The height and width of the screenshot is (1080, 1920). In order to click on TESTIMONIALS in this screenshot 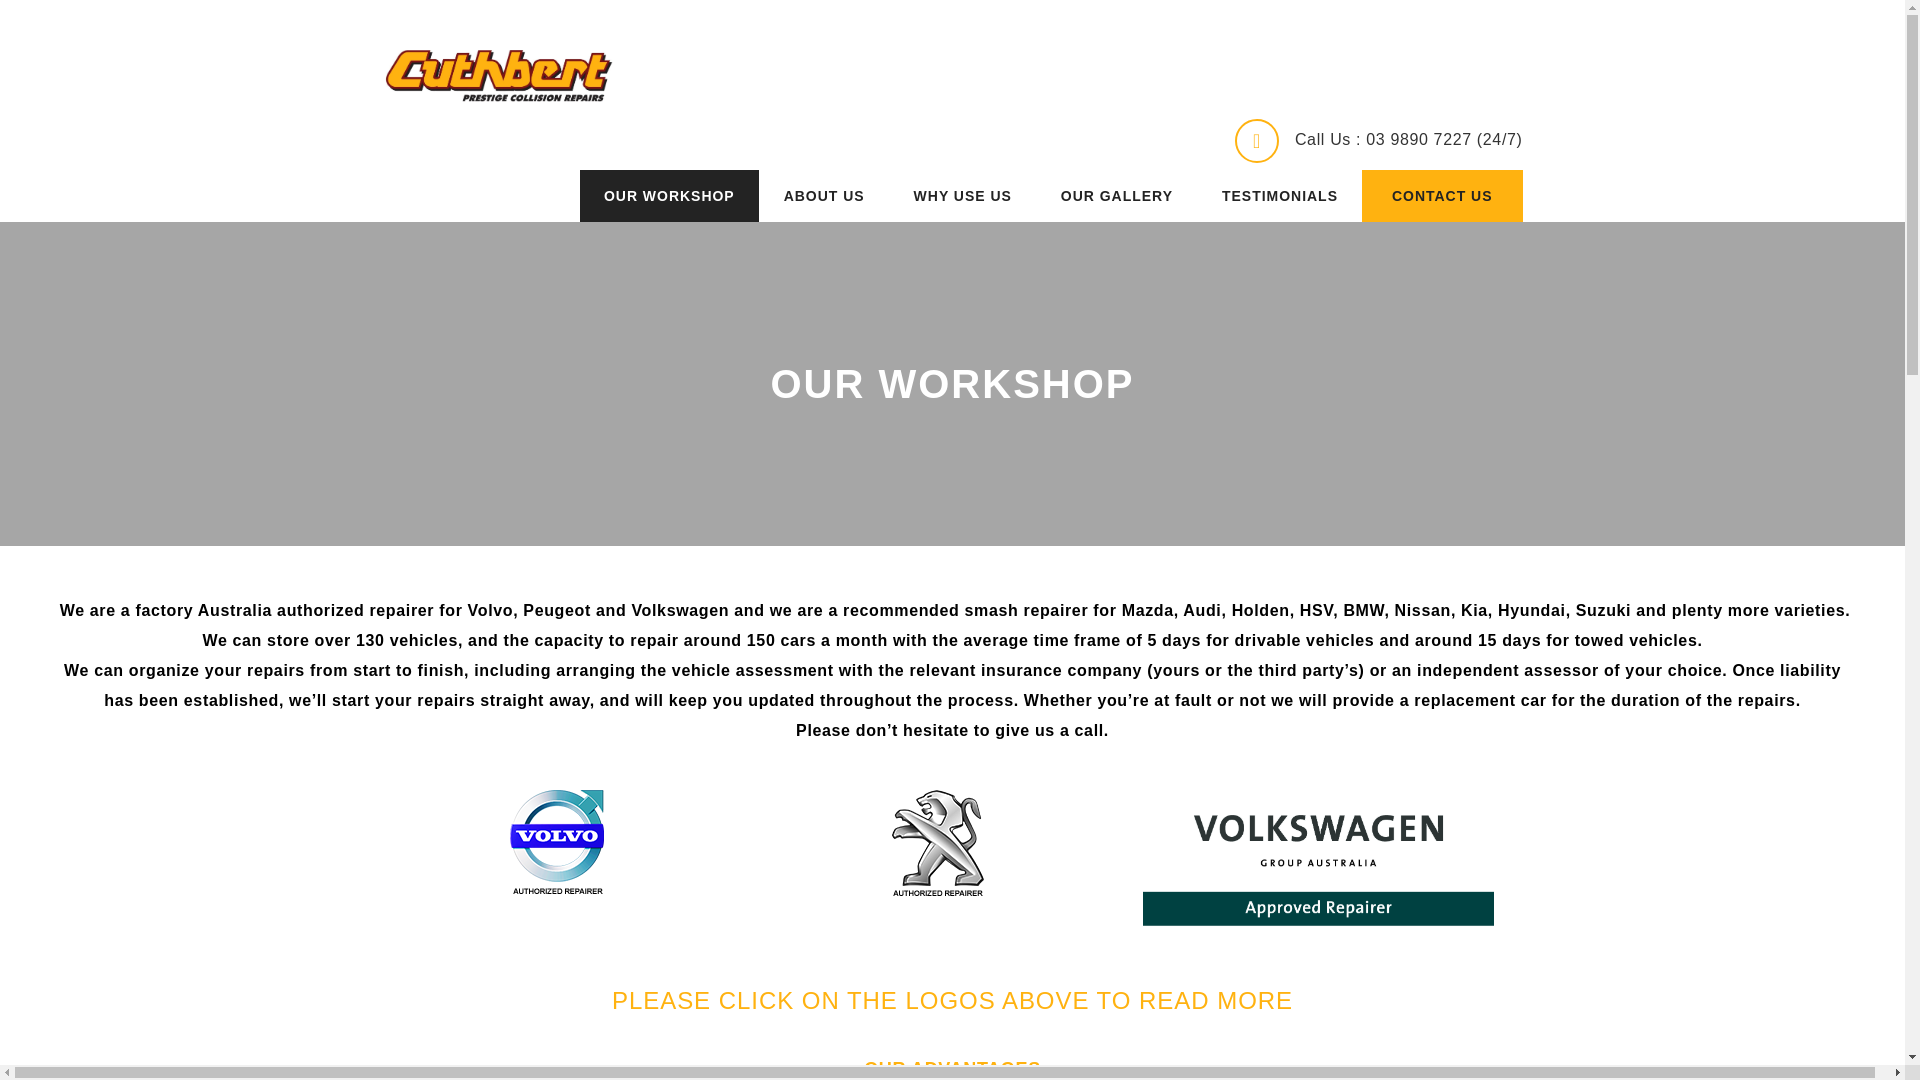, I will do `click(1280, 196)`.